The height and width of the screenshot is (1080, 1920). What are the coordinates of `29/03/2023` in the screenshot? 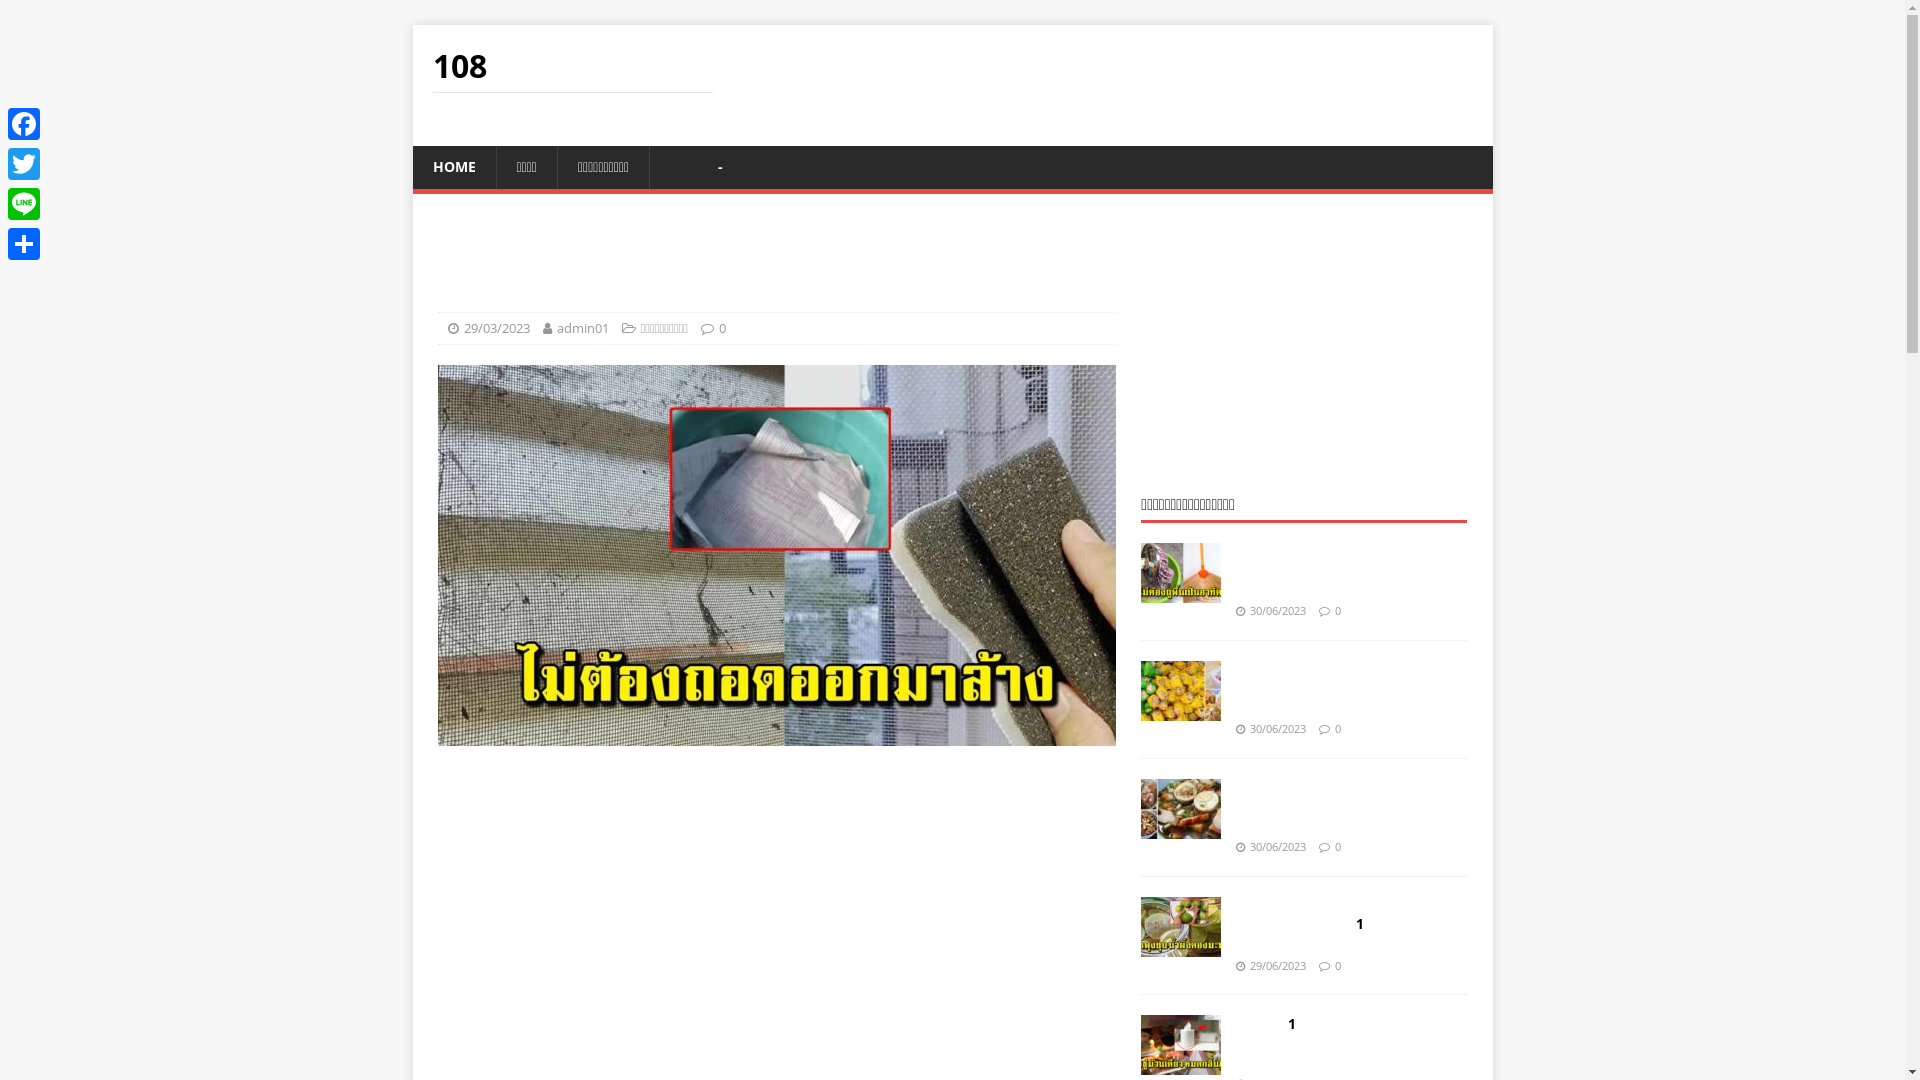 It's located at (497, 328).